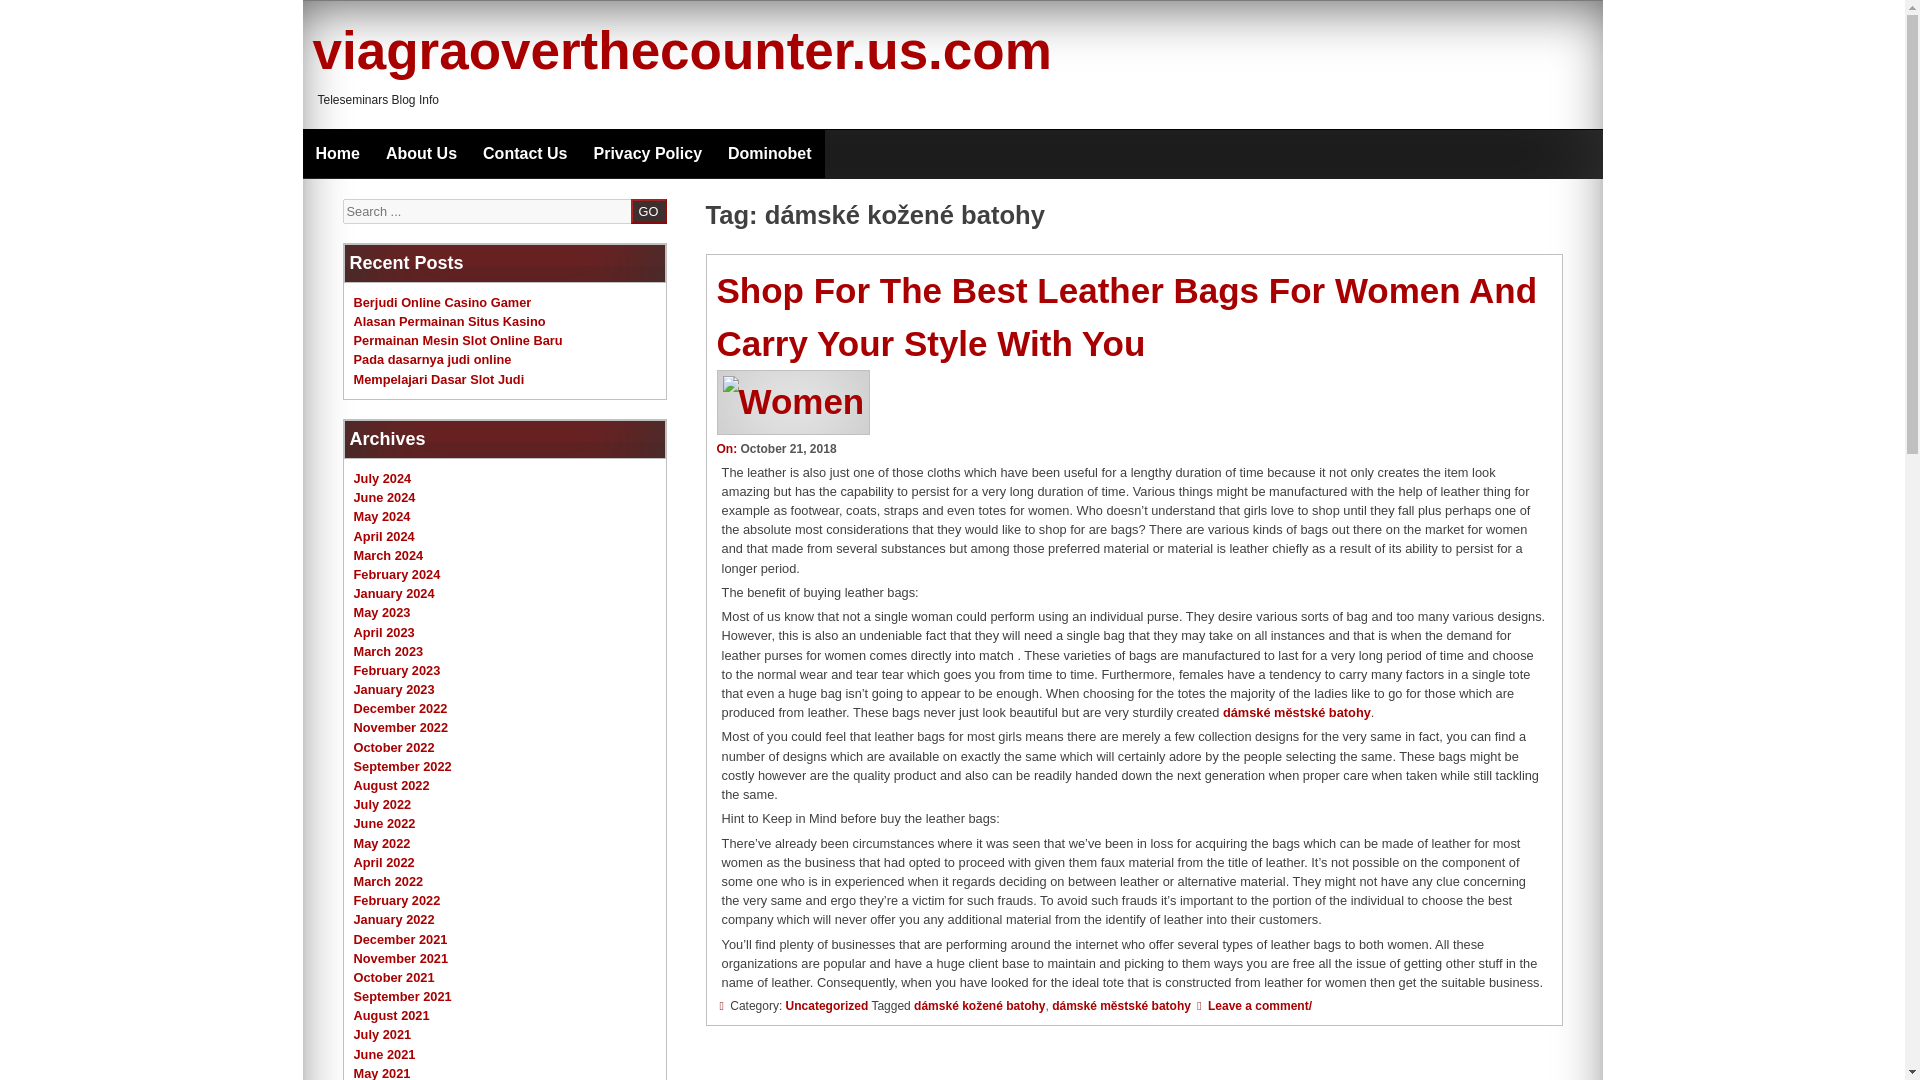  Describe the element at coordinates (827, 1006) in the screenshot. I see `Uncategorized` at that location.